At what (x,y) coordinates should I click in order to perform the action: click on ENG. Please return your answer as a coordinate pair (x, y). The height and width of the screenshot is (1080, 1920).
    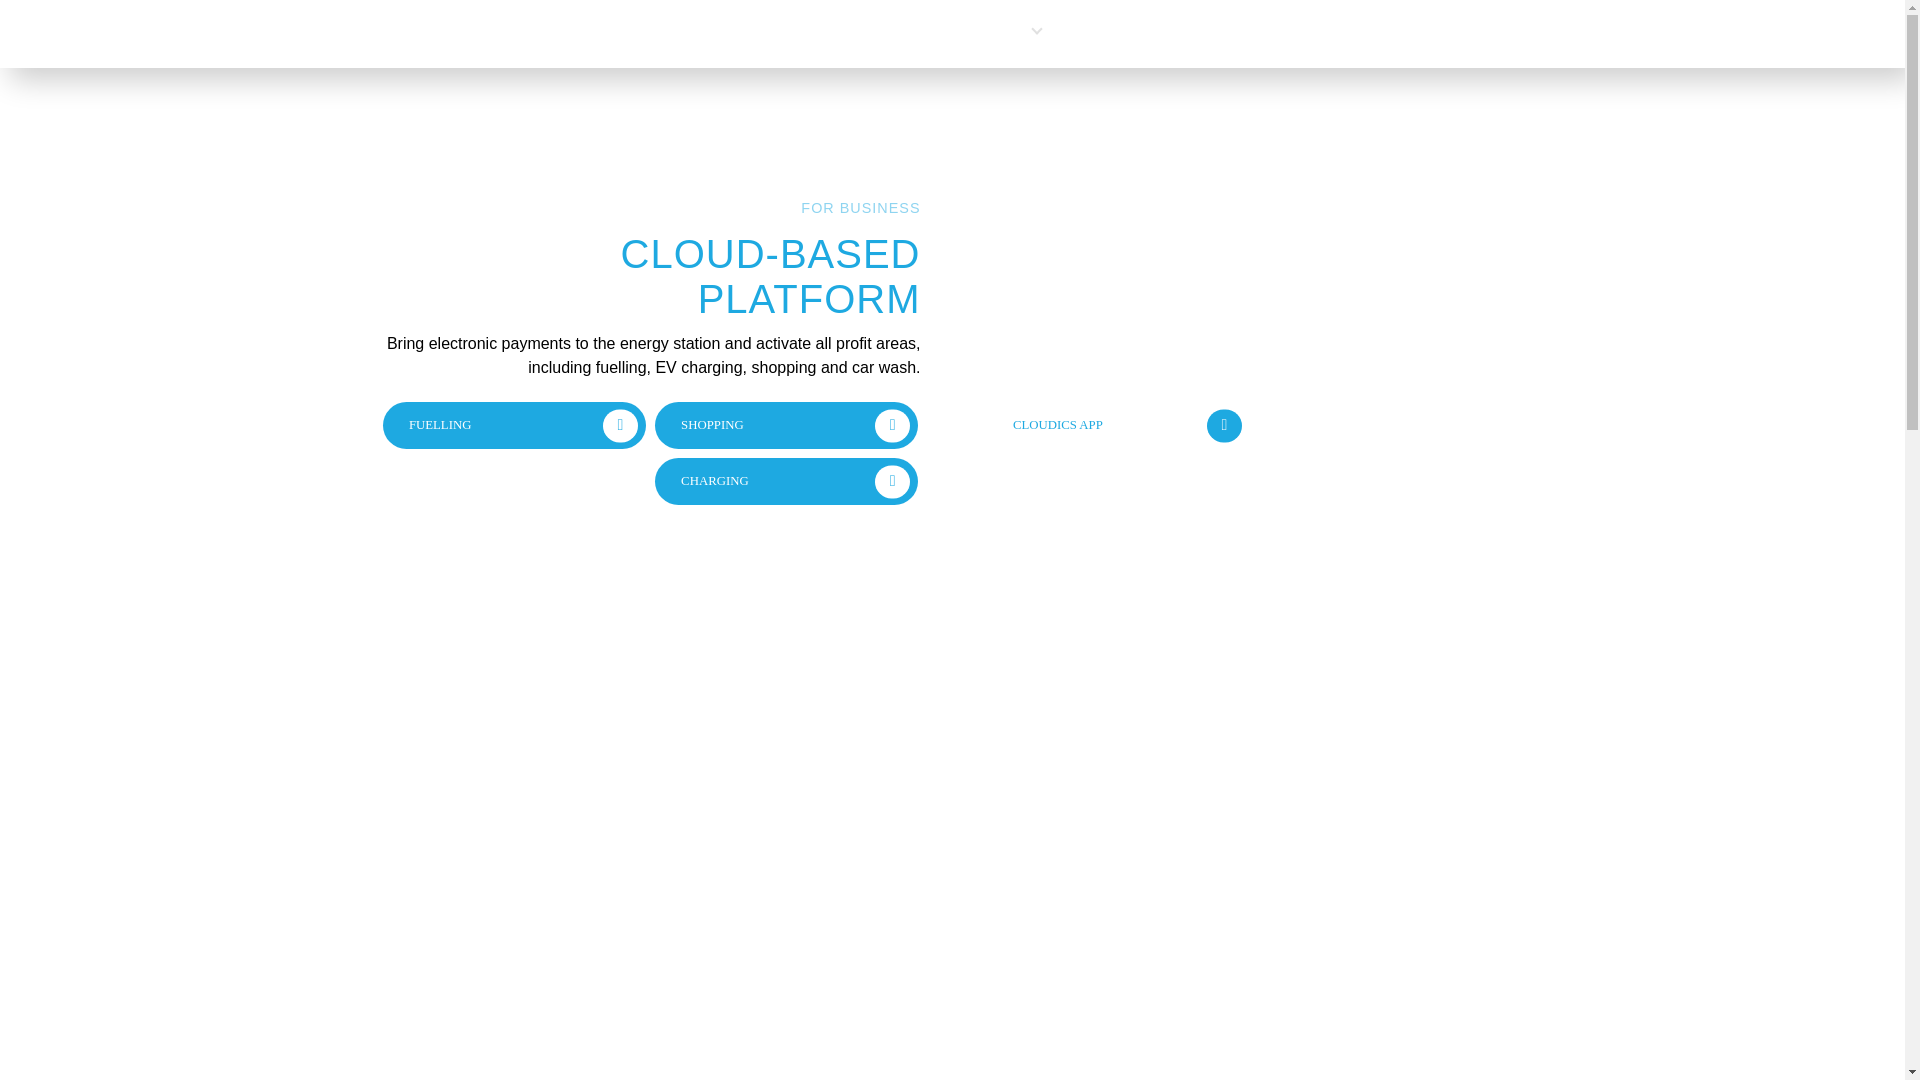
    Looking at the image, I should click on (980, 32).